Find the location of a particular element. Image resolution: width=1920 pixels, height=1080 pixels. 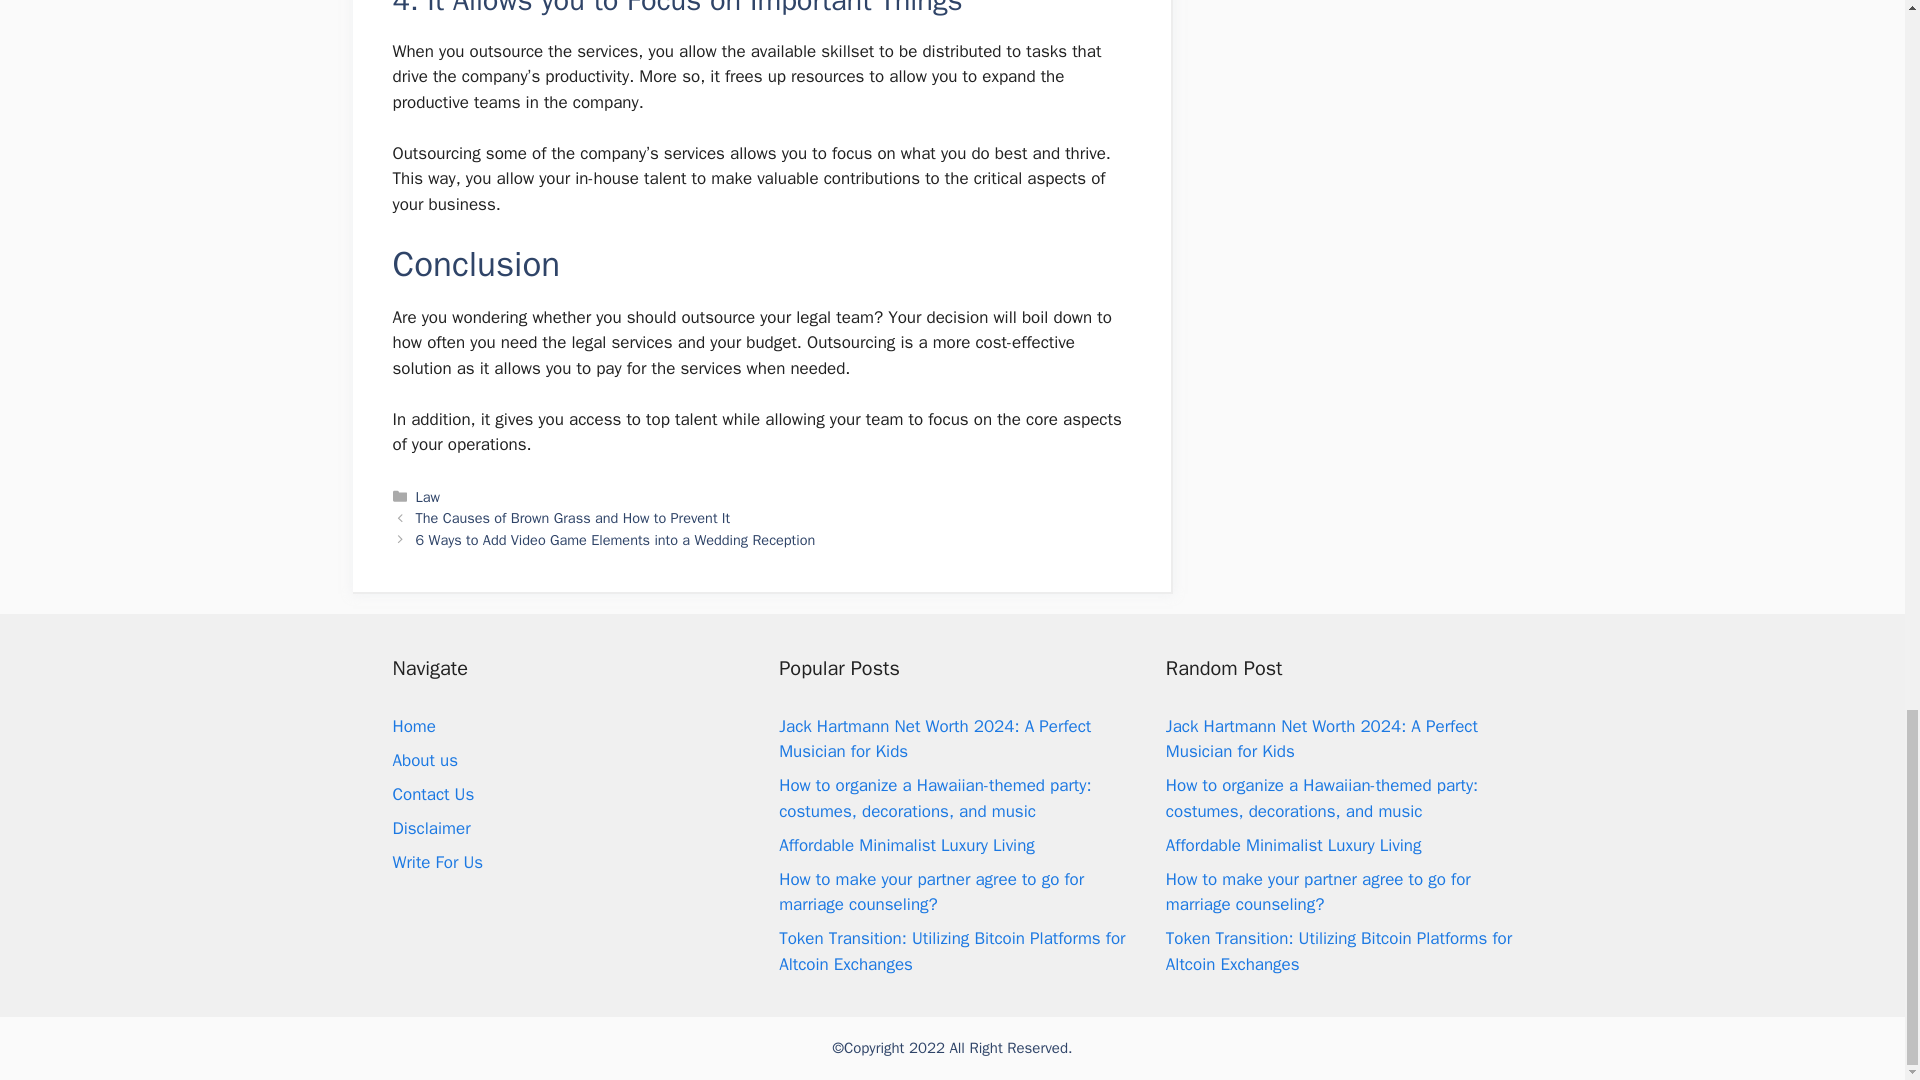

Affordable Minimalist Luxury Living is located at coordinates (906, 845).